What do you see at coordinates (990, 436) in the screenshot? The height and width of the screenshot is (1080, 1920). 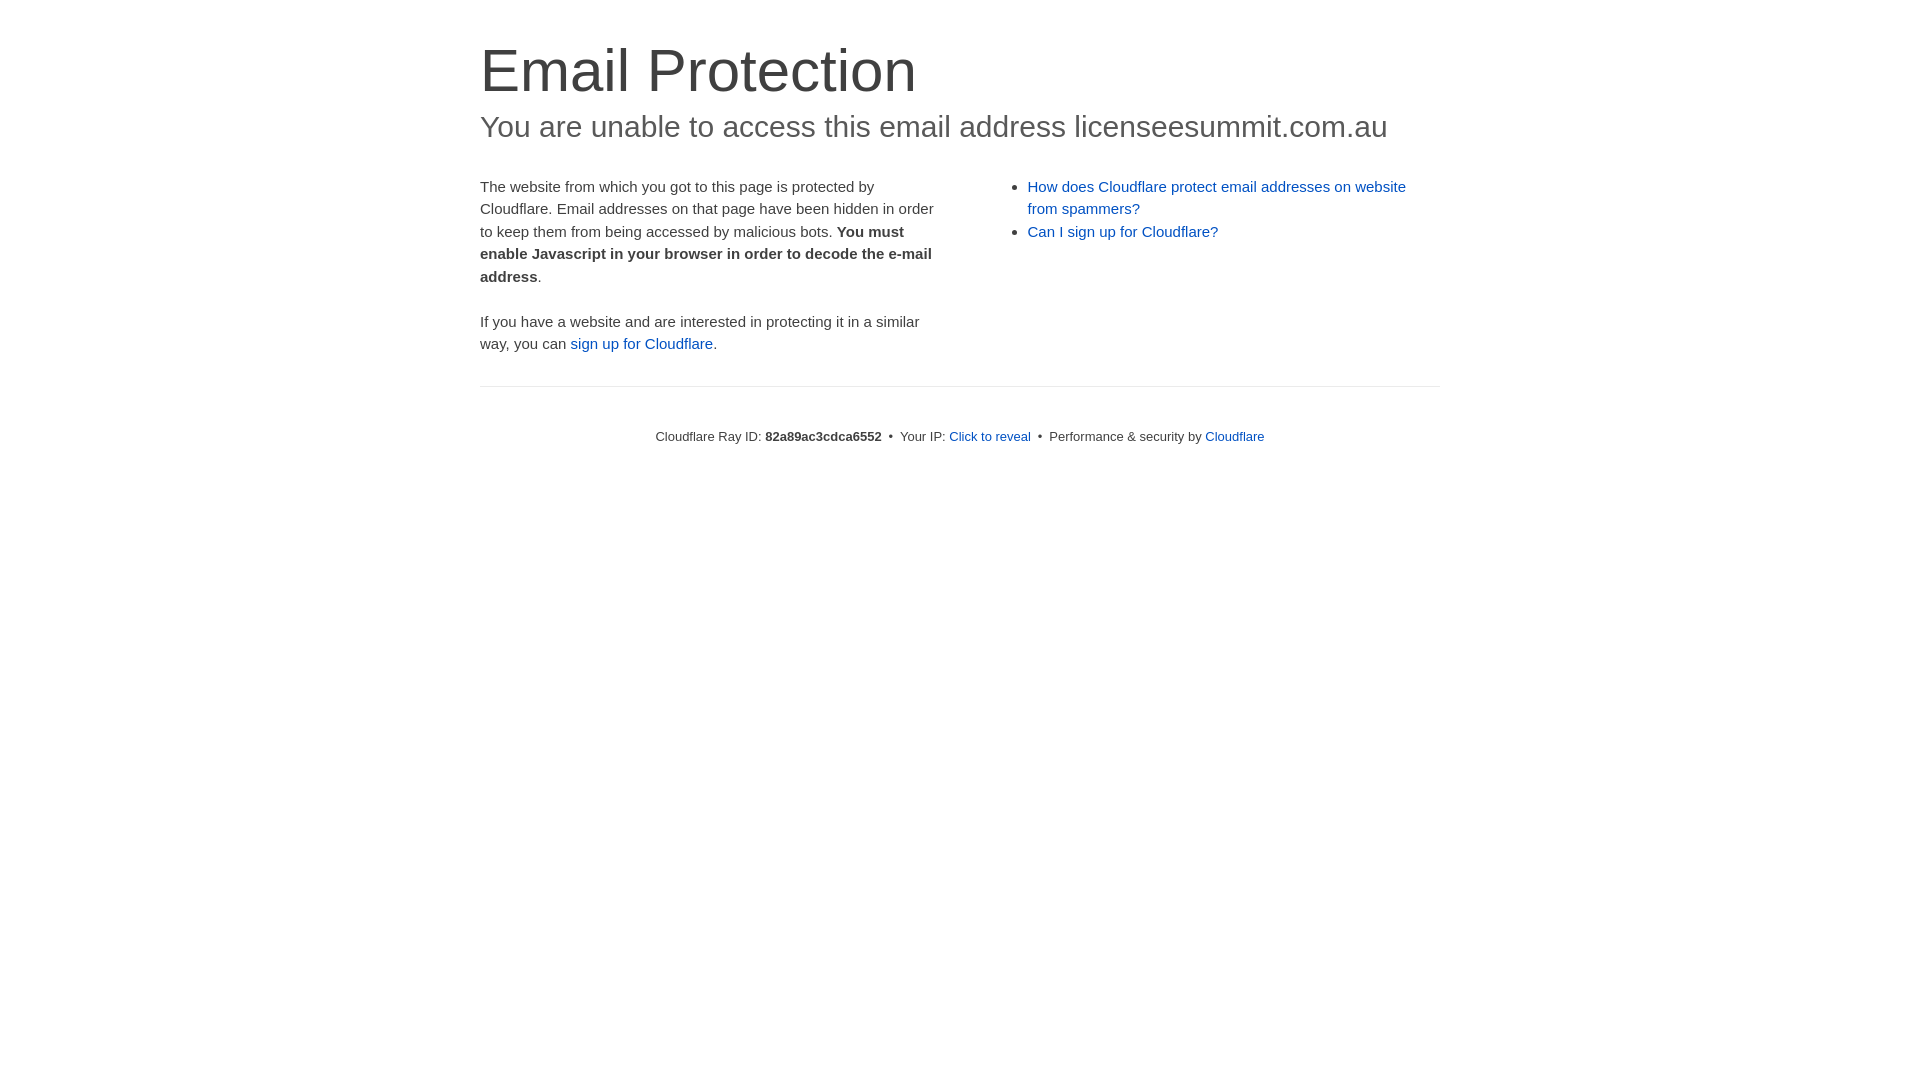 I see `Click to reveal` at bounding box center [990, 436].